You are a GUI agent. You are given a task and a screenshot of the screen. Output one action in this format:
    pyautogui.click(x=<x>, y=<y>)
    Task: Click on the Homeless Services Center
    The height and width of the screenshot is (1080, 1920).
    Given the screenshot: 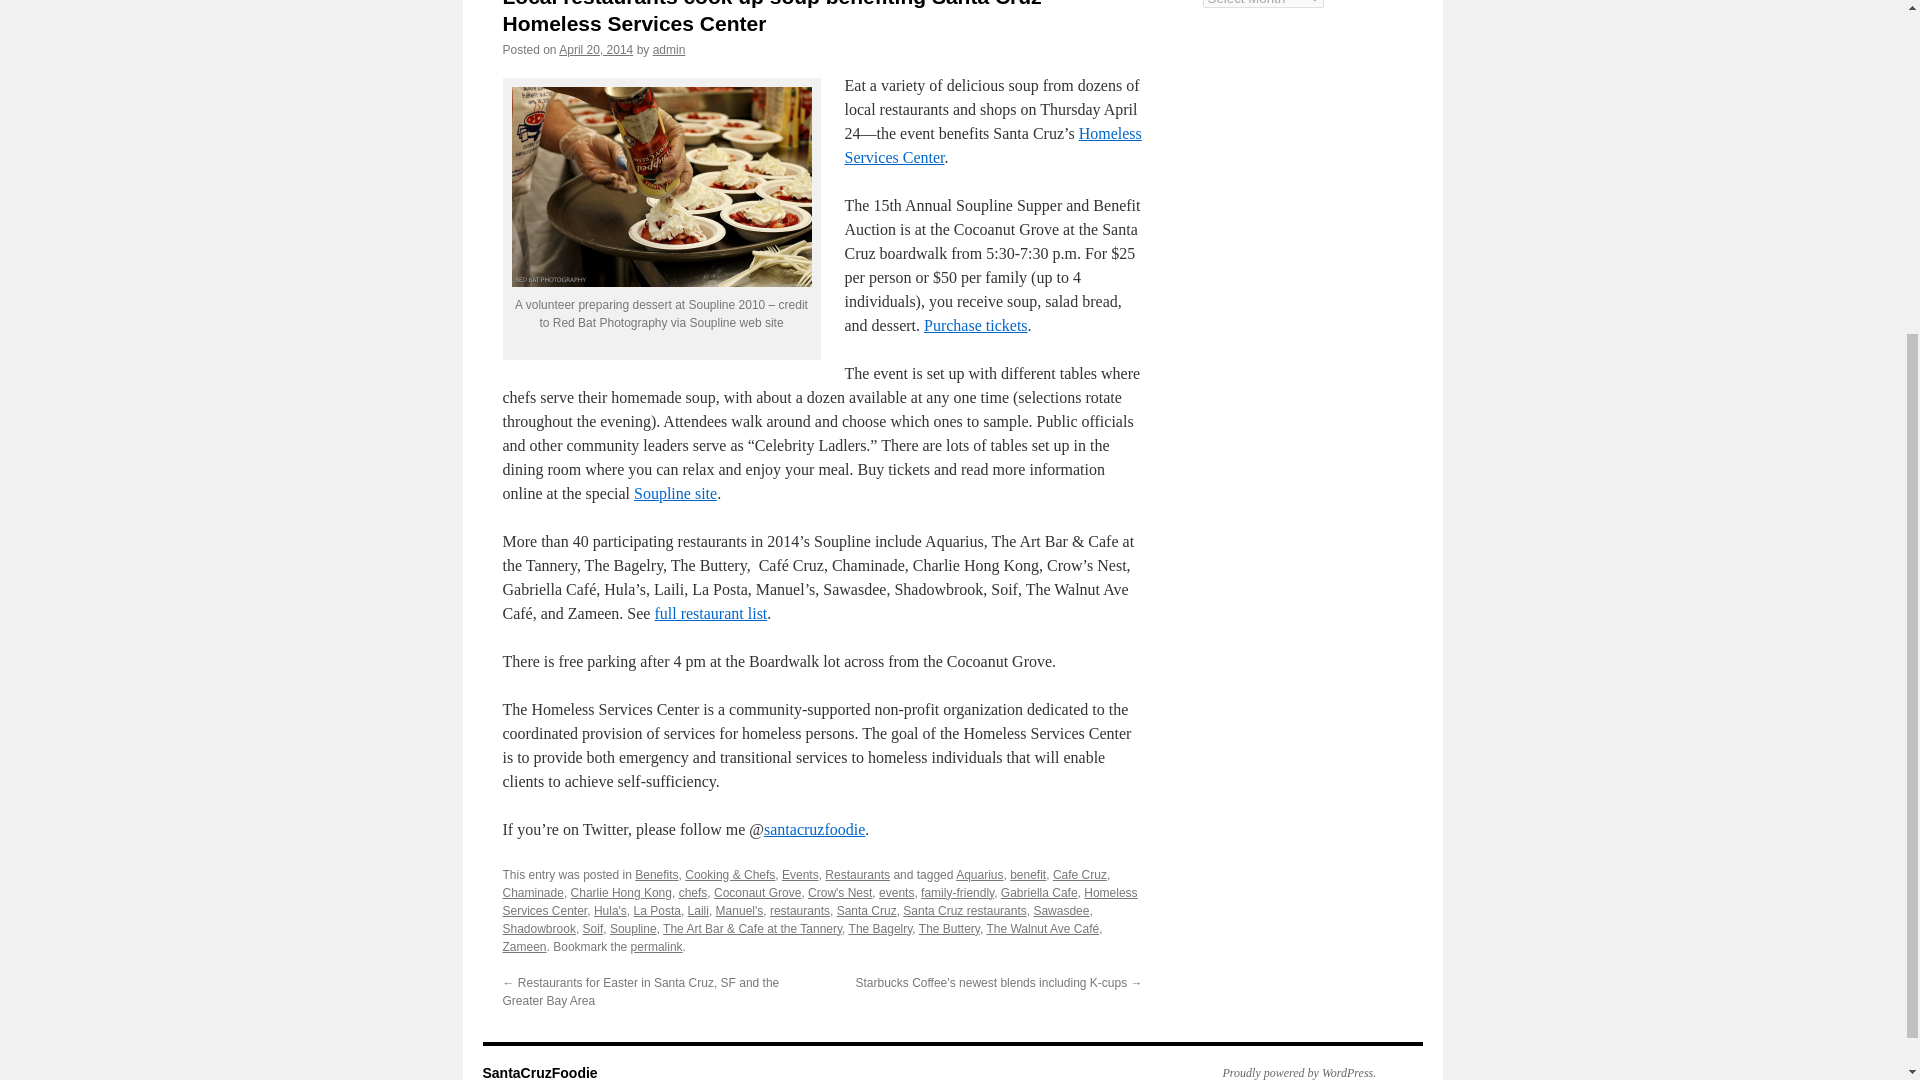 What is the action you would take?
    pyautogui.click(x=992, y=146)
    